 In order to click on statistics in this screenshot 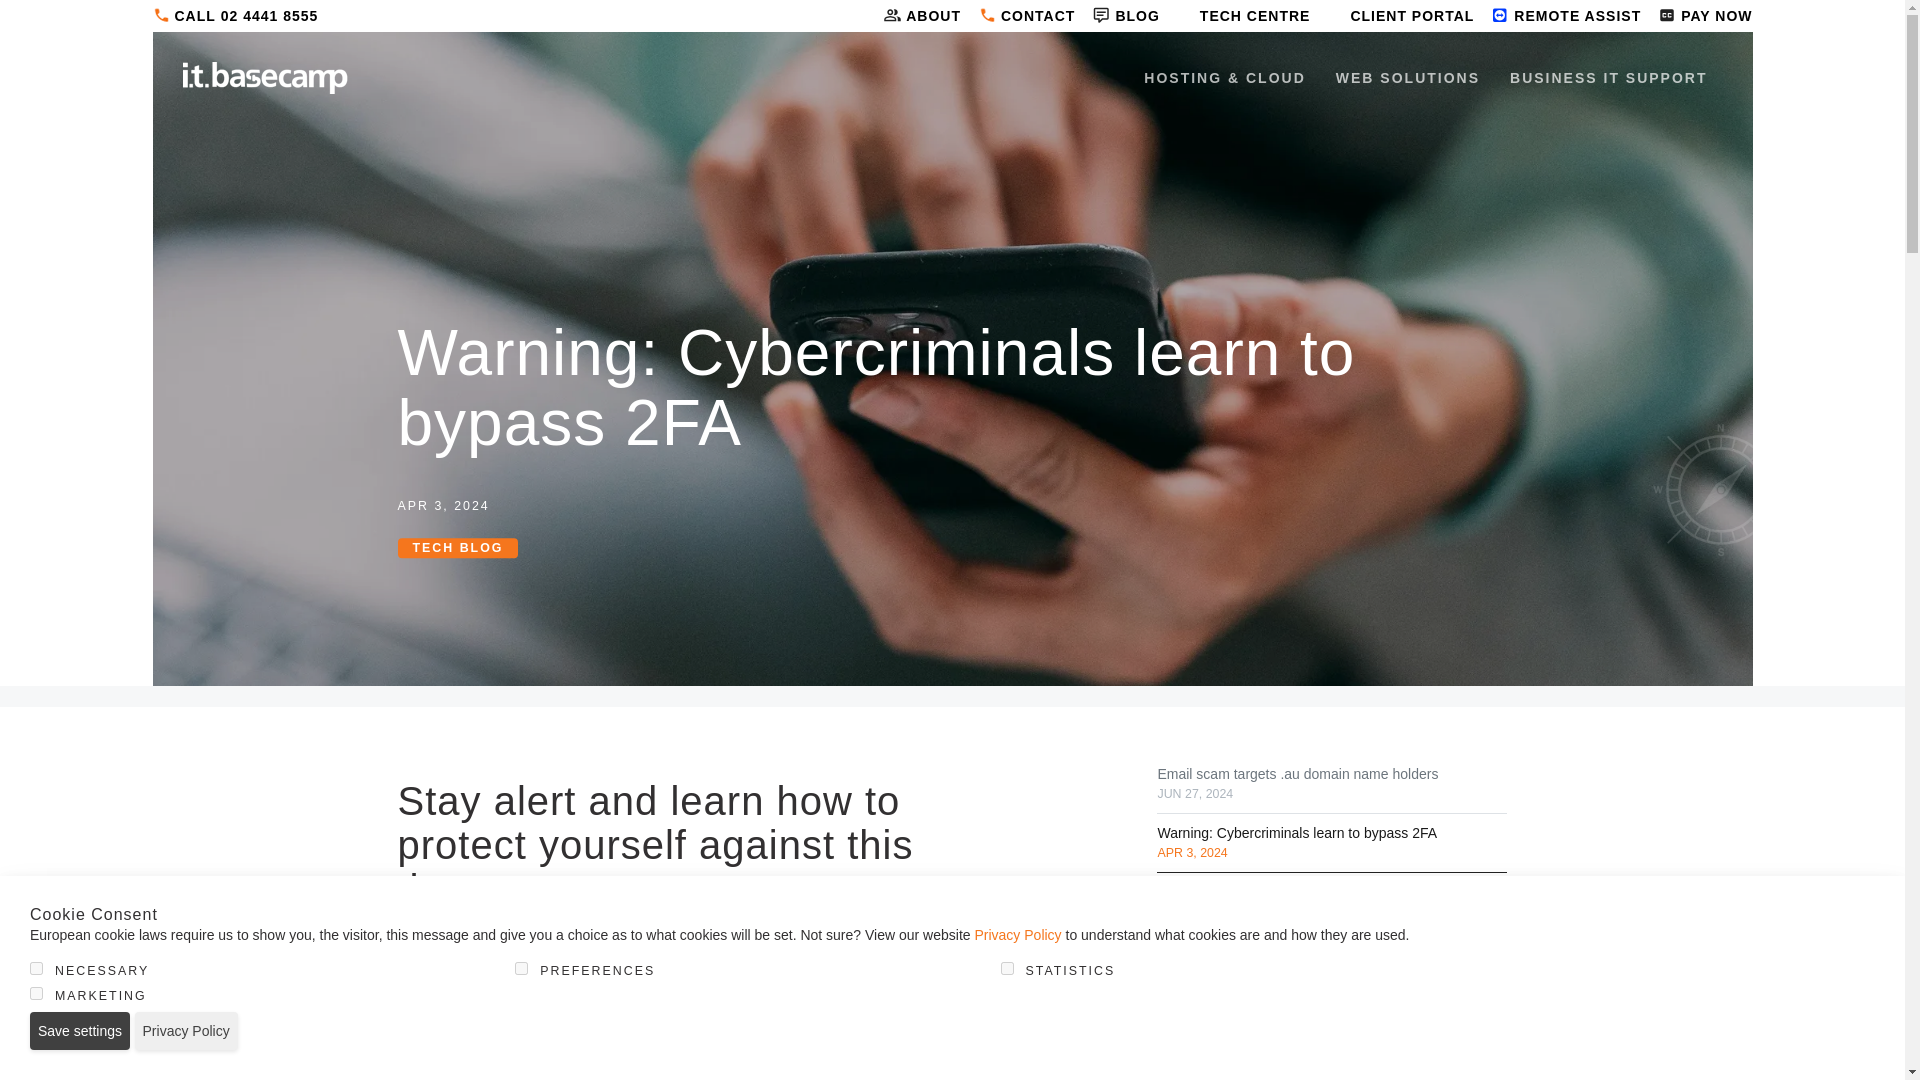, I will do `click(1006, 968)`.